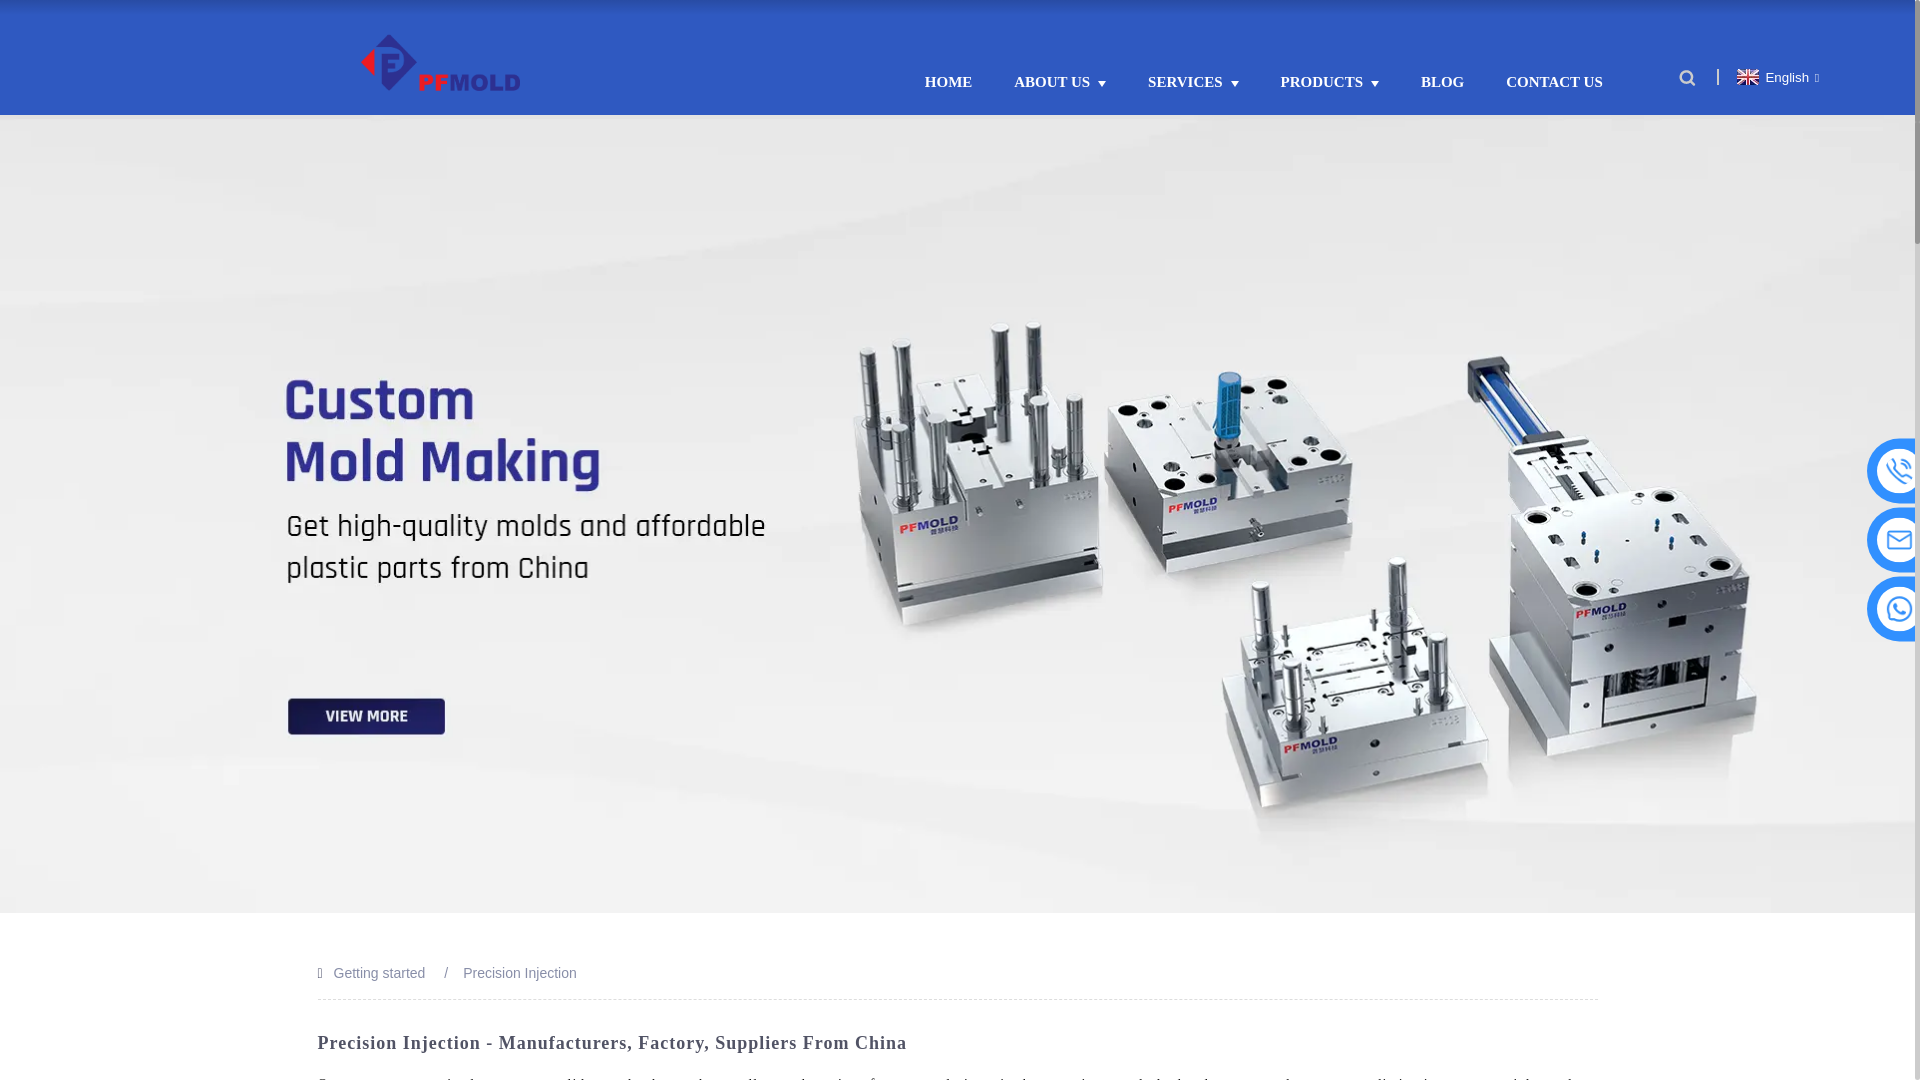 The height and width of the screenshot is (1080, 1920). I want to click on BLOG, so click(1442, 82).